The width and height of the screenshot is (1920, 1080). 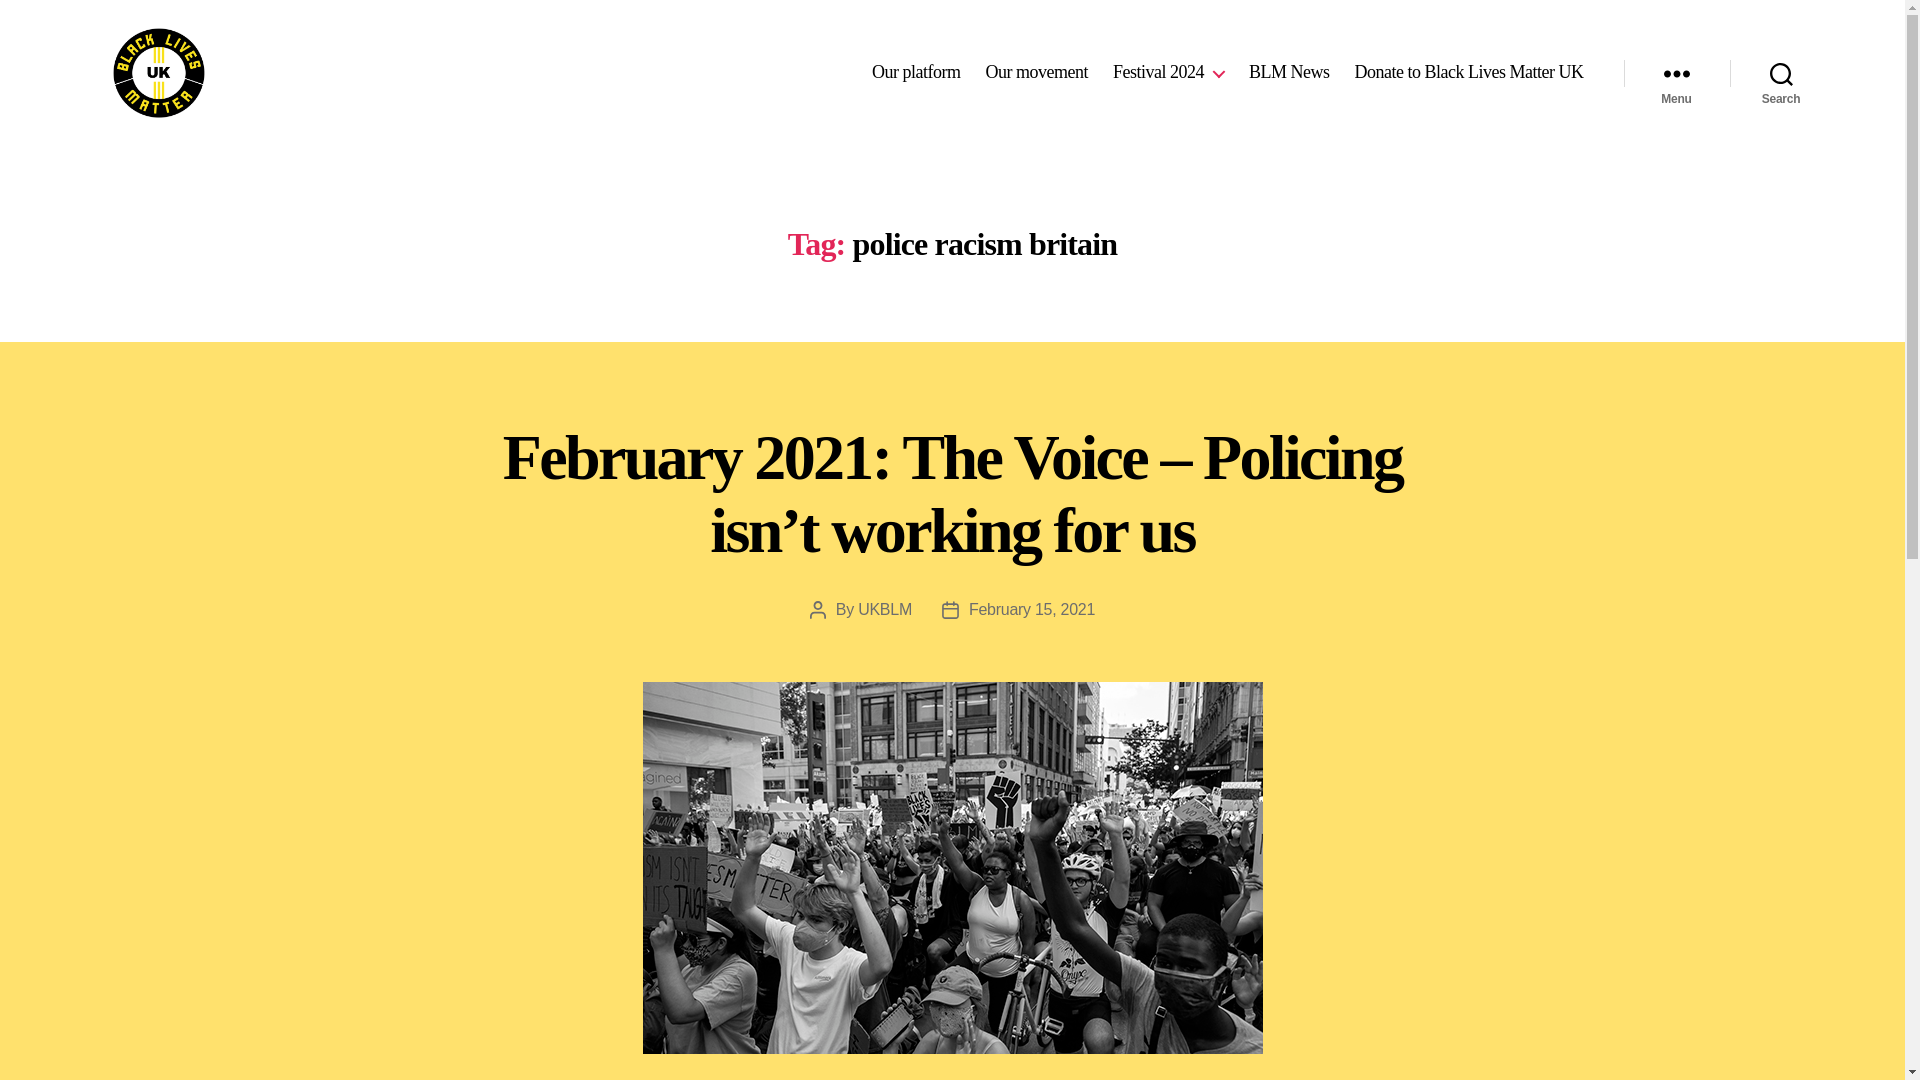 I want to click on Our platform, so click(x=916, y=72).